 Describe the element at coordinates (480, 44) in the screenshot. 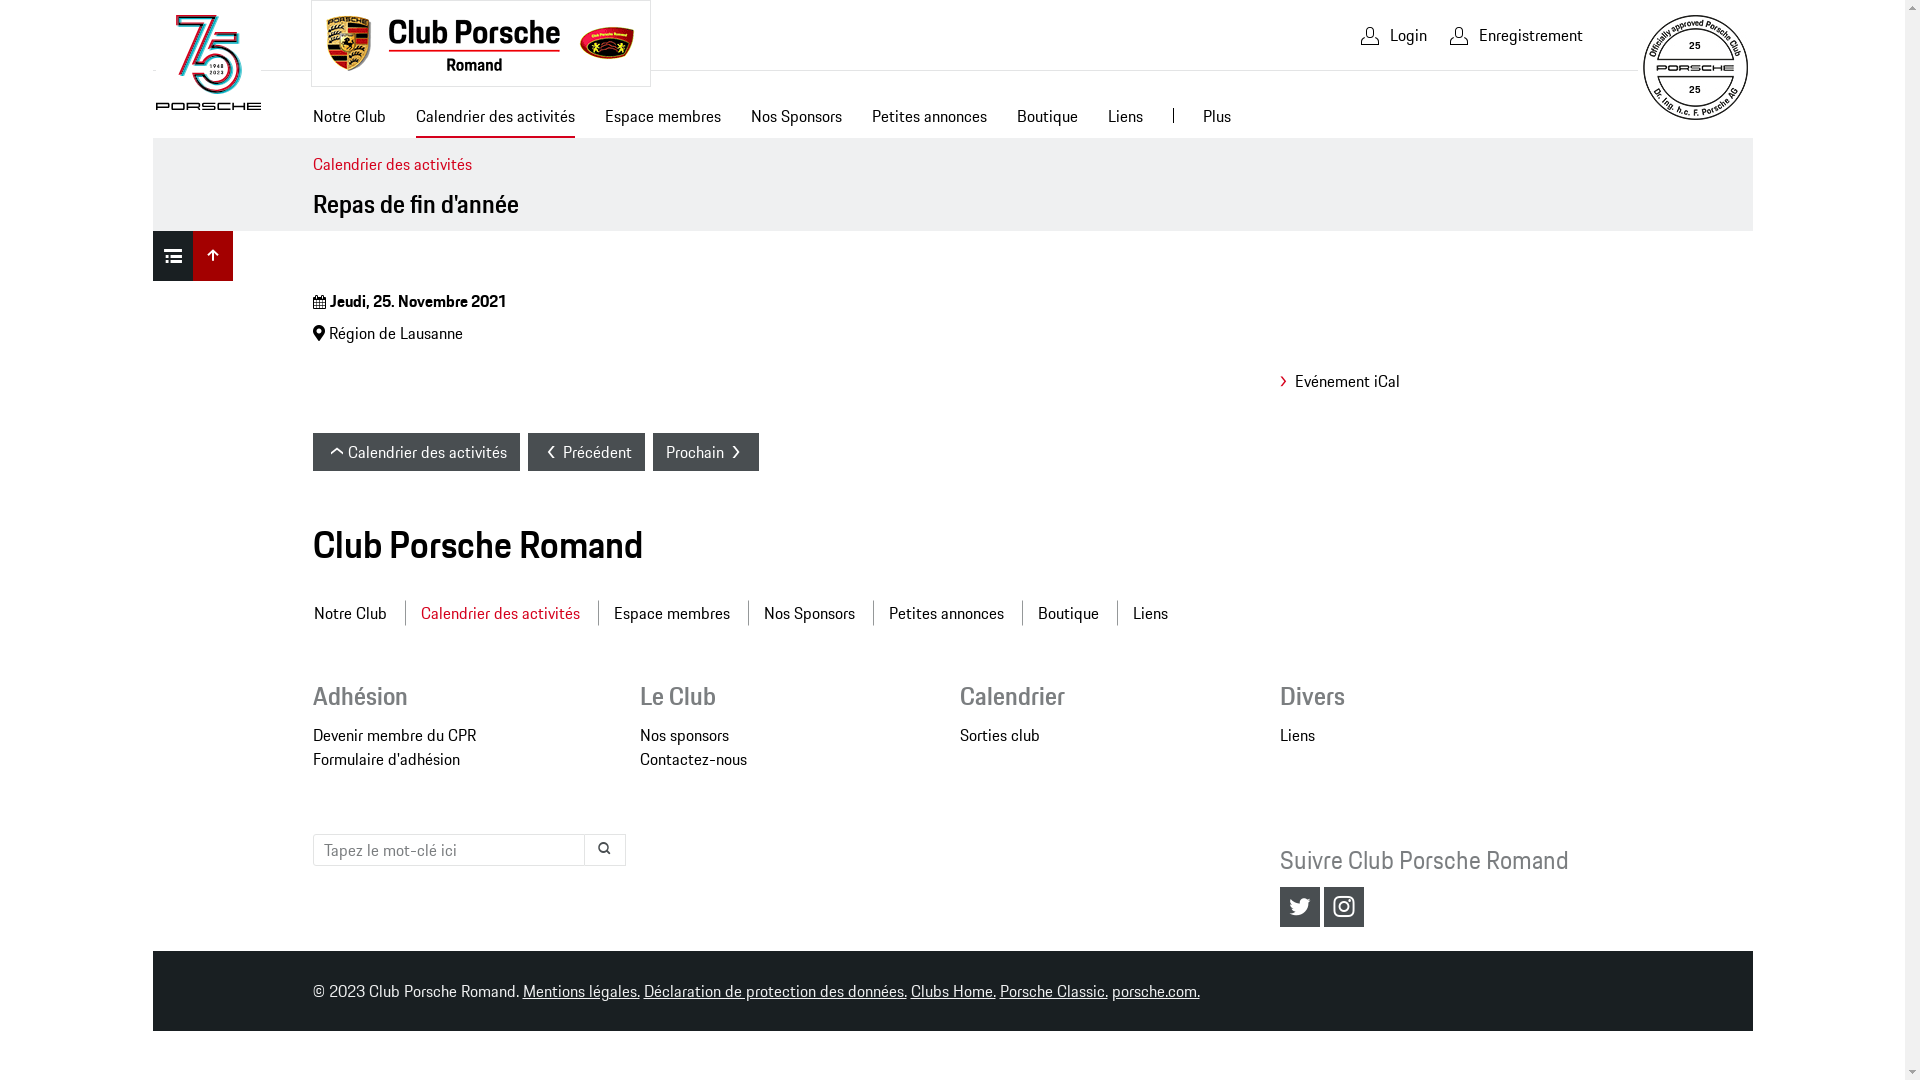

I see `Club Porsche Romand` at that location.